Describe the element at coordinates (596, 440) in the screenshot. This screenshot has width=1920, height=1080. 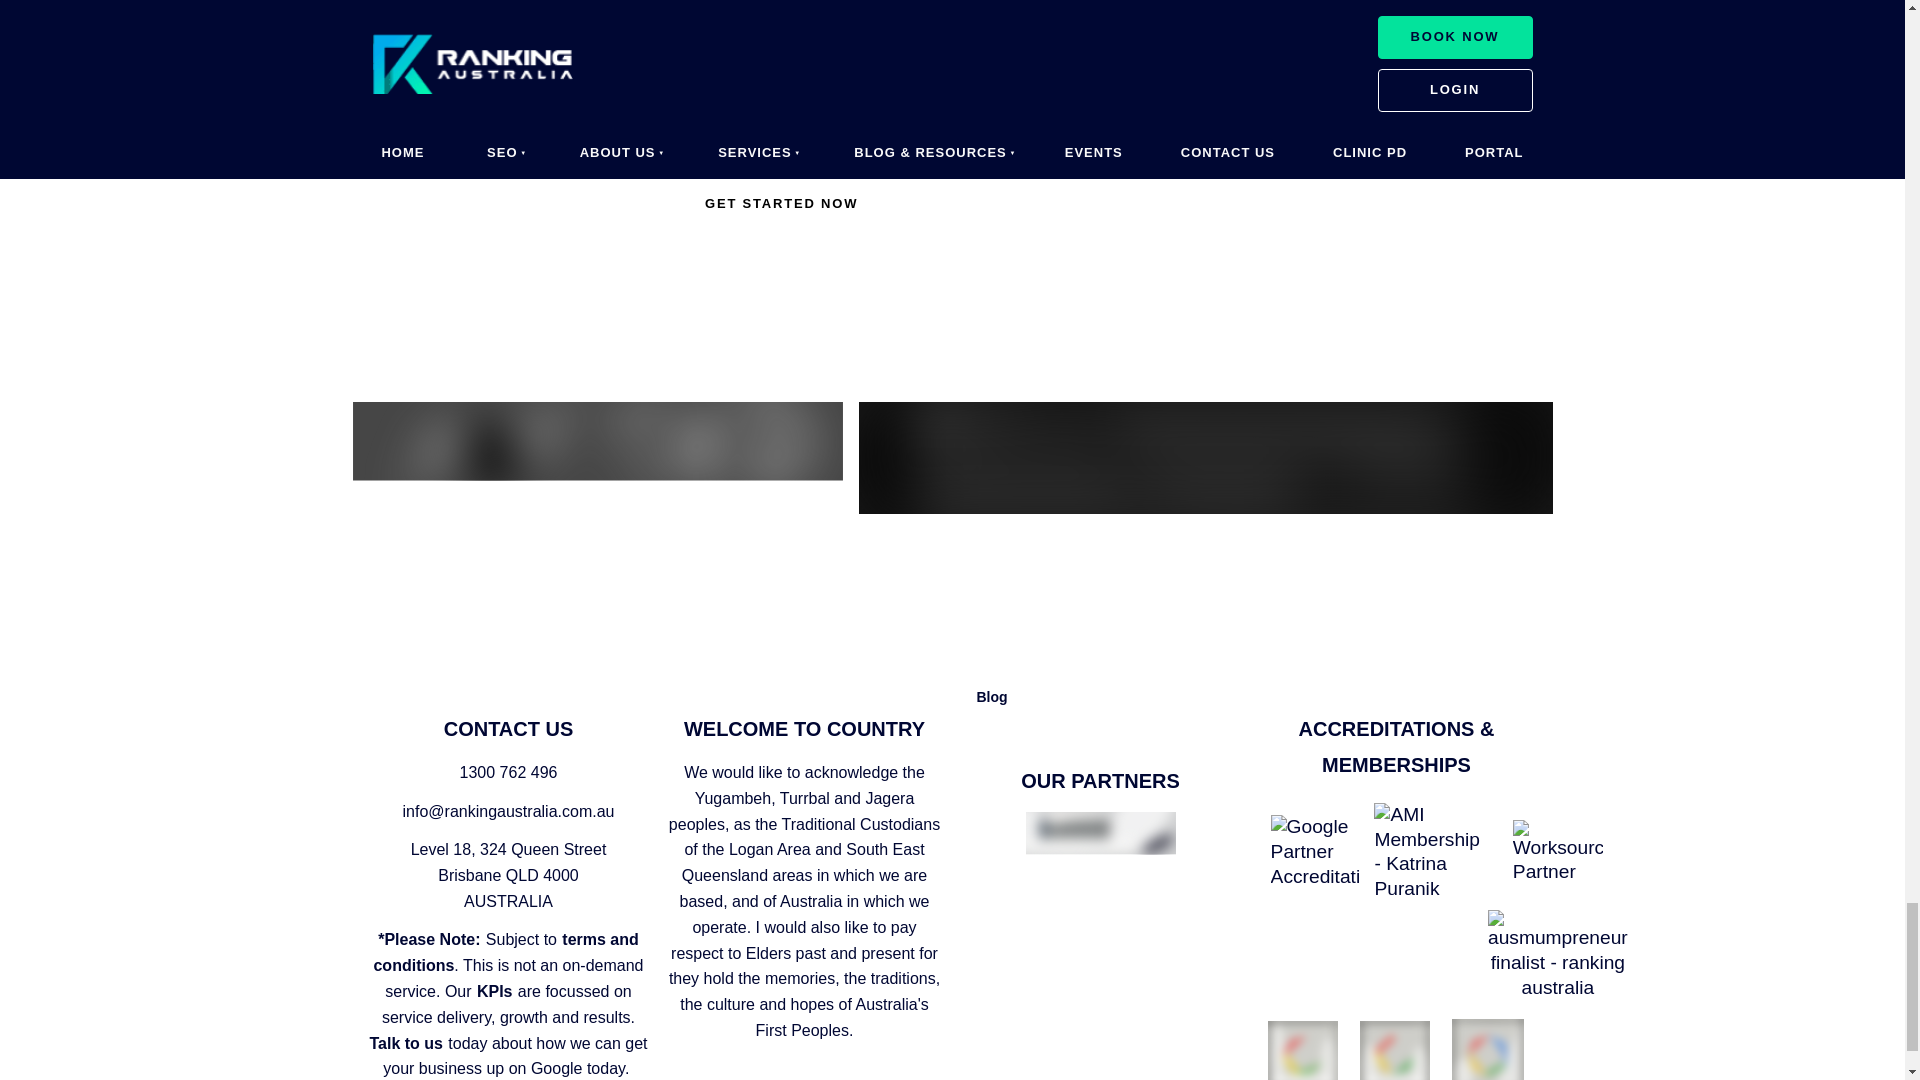
I see `Check out Oncord - Your Wesbite Marketing Platform` at that location.